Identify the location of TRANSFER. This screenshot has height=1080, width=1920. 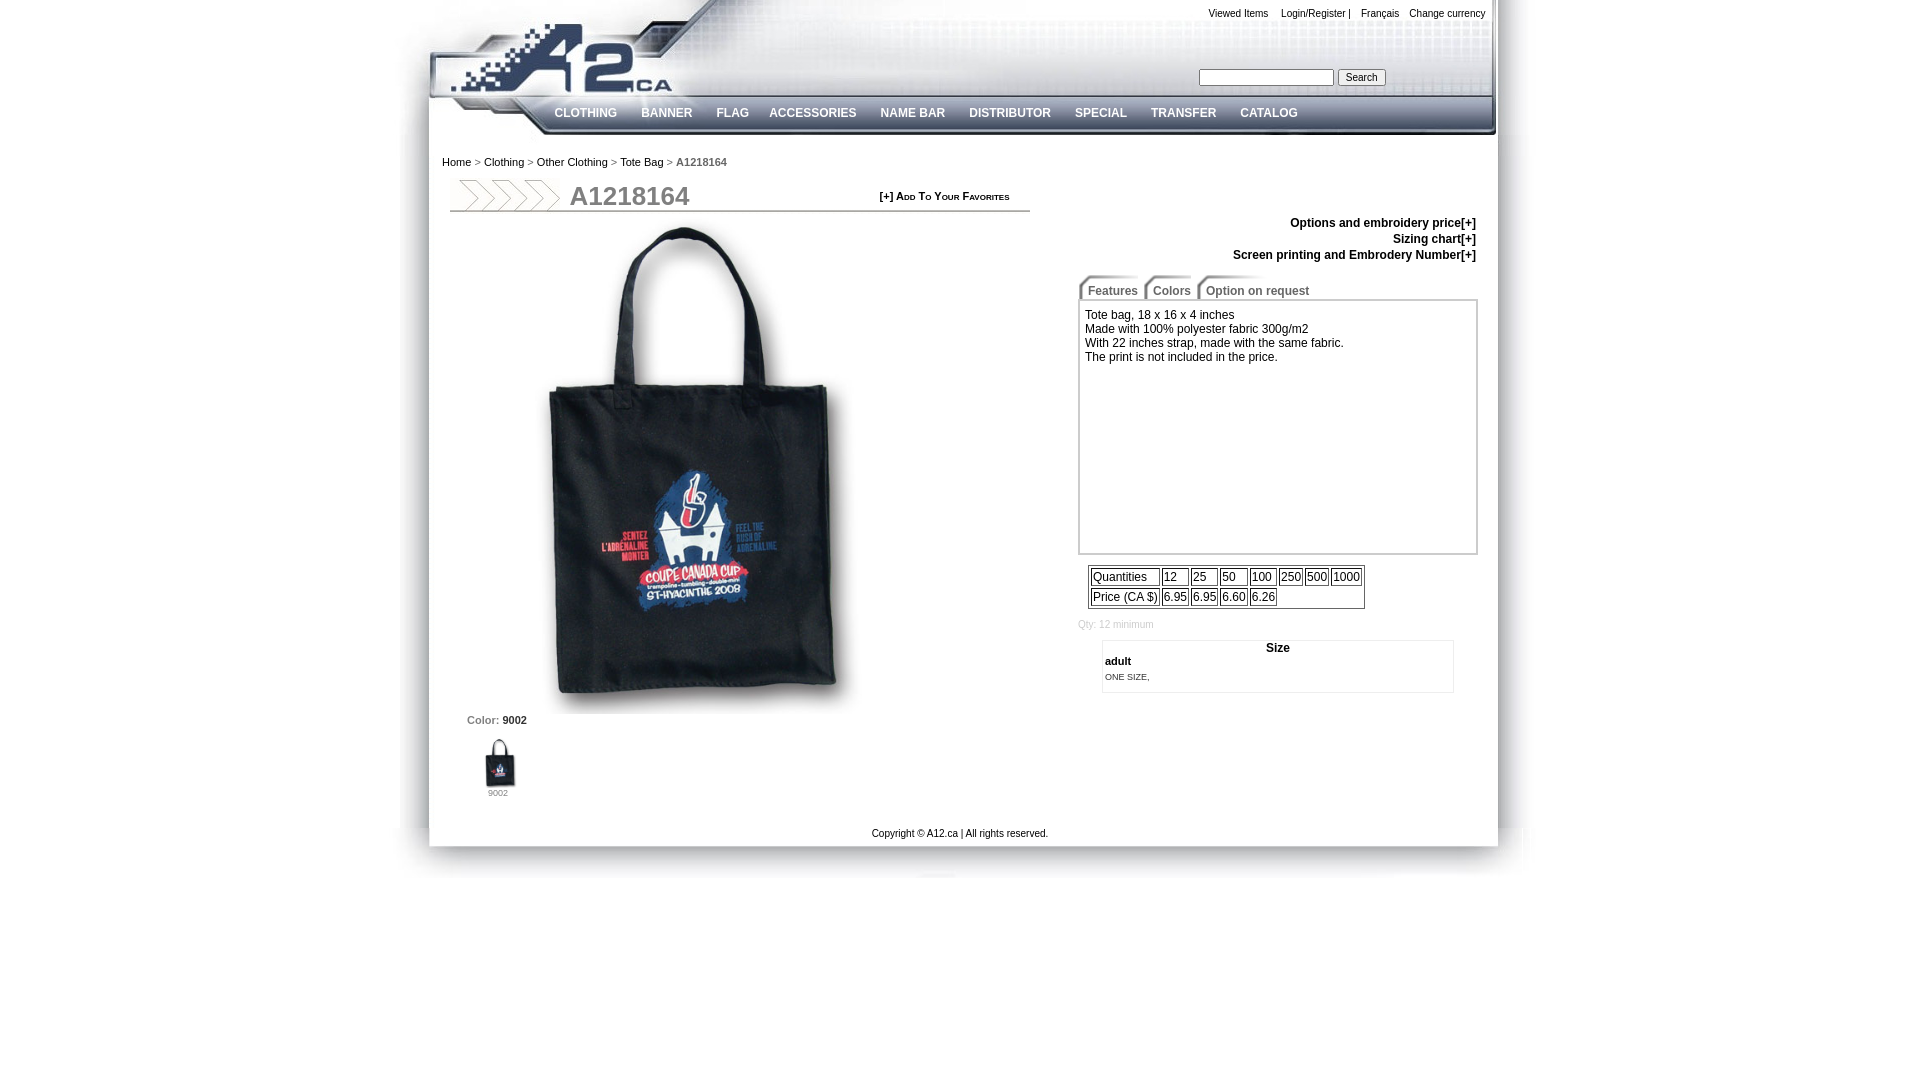
(1184, 113).